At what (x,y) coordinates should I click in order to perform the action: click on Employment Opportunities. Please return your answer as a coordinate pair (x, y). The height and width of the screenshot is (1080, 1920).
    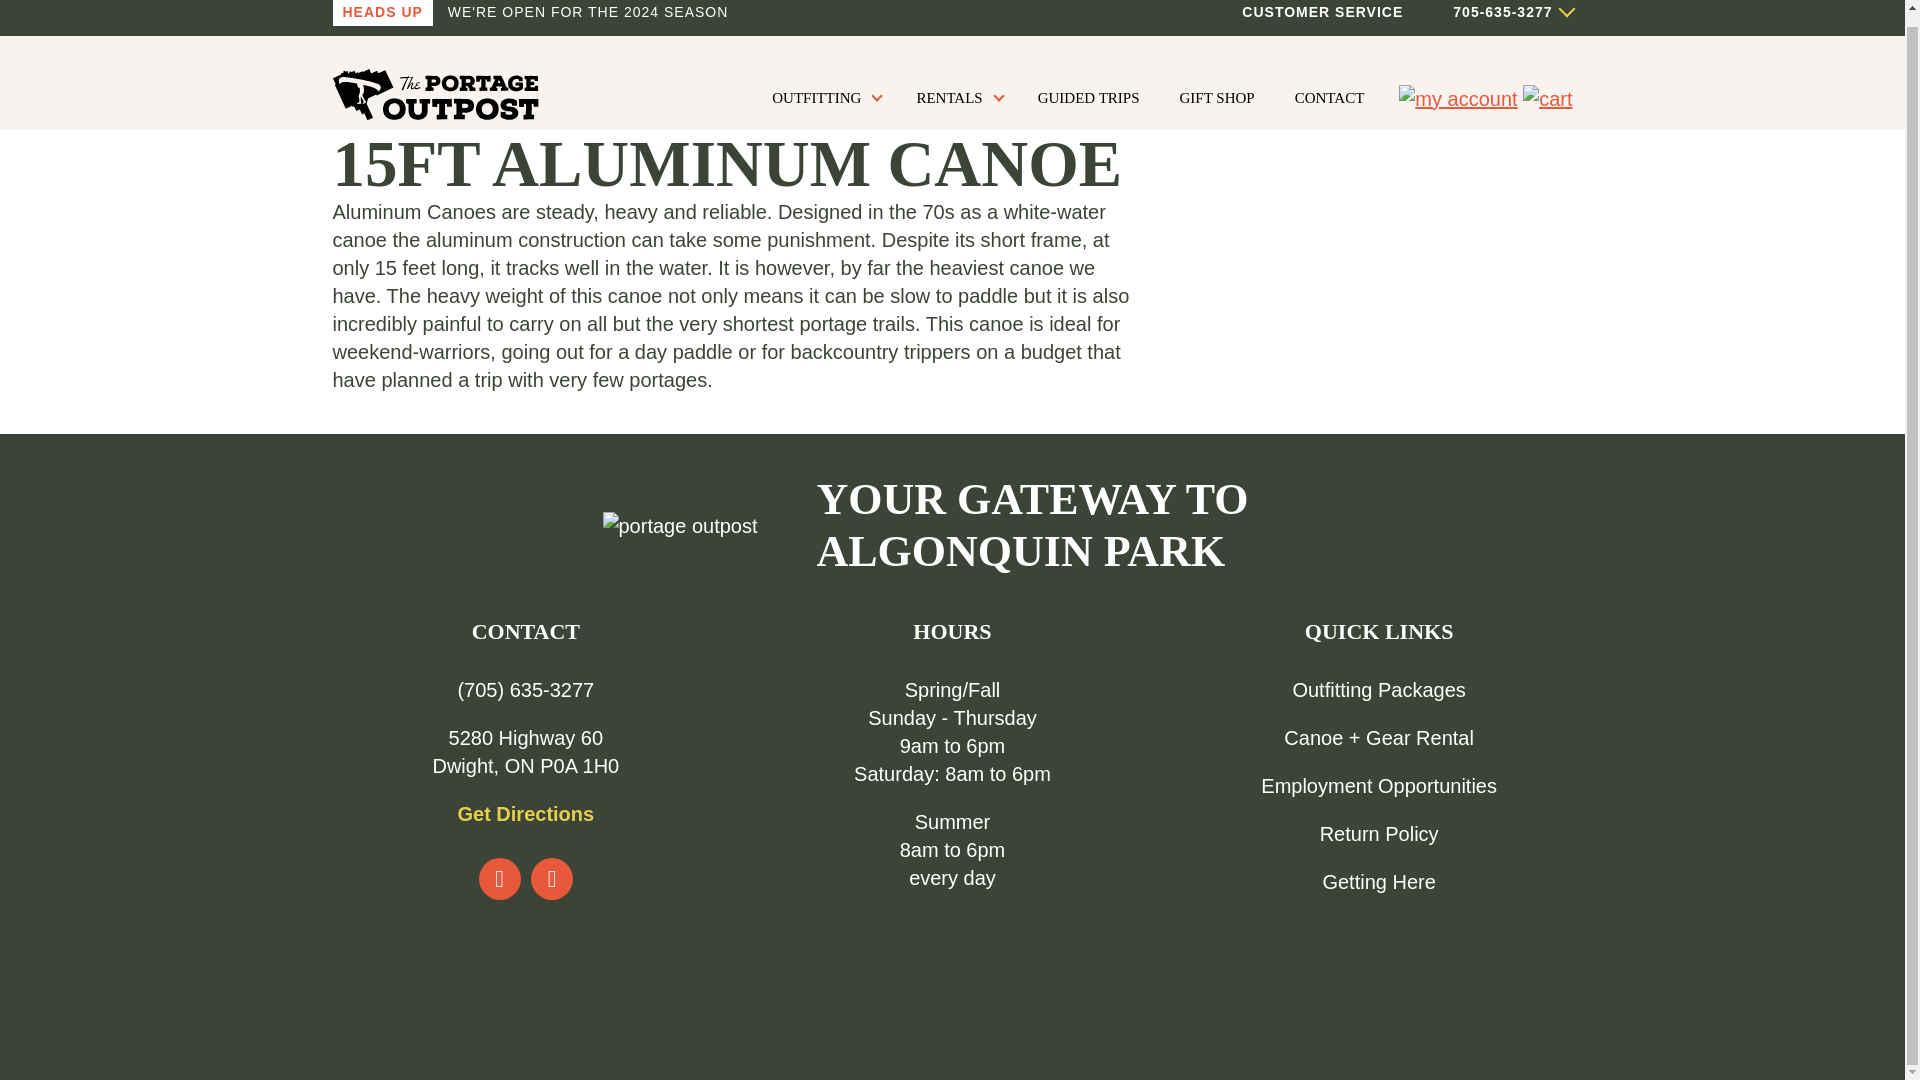
    Looking at the image, I should click on (1379, 786).